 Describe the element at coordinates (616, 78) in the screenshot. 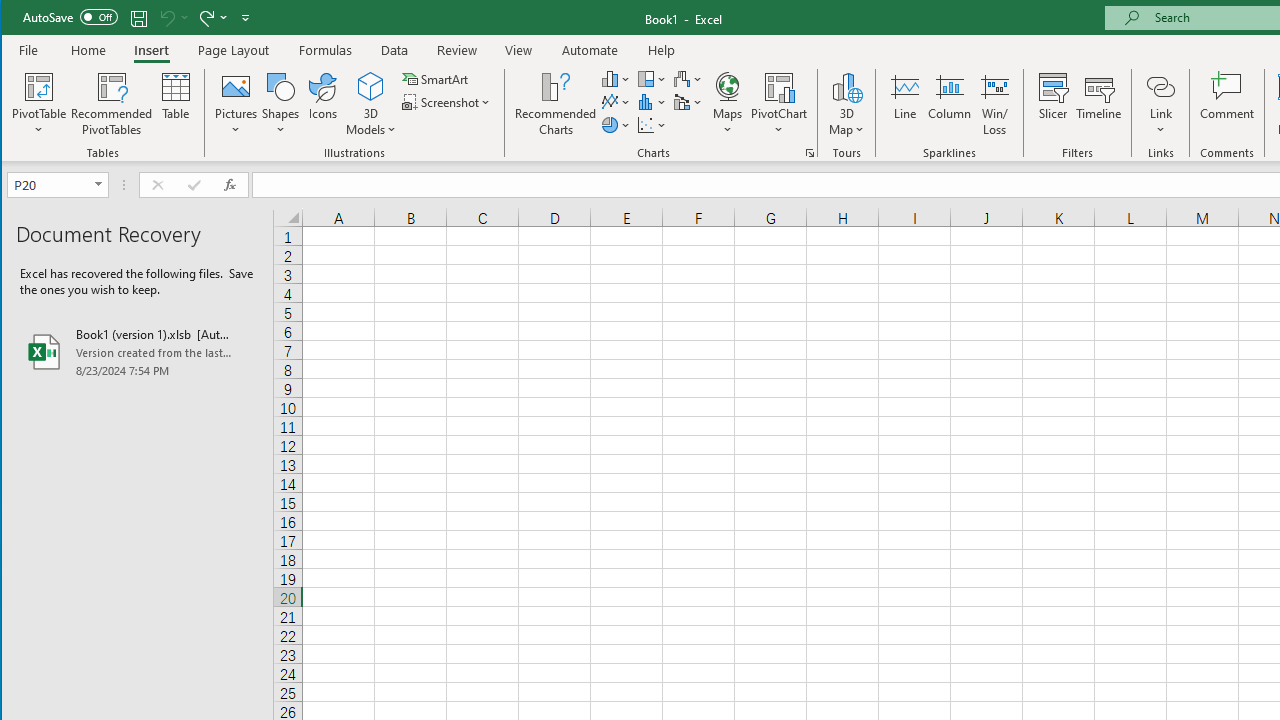

I see `Insert Column or Bar Chart` at that location.